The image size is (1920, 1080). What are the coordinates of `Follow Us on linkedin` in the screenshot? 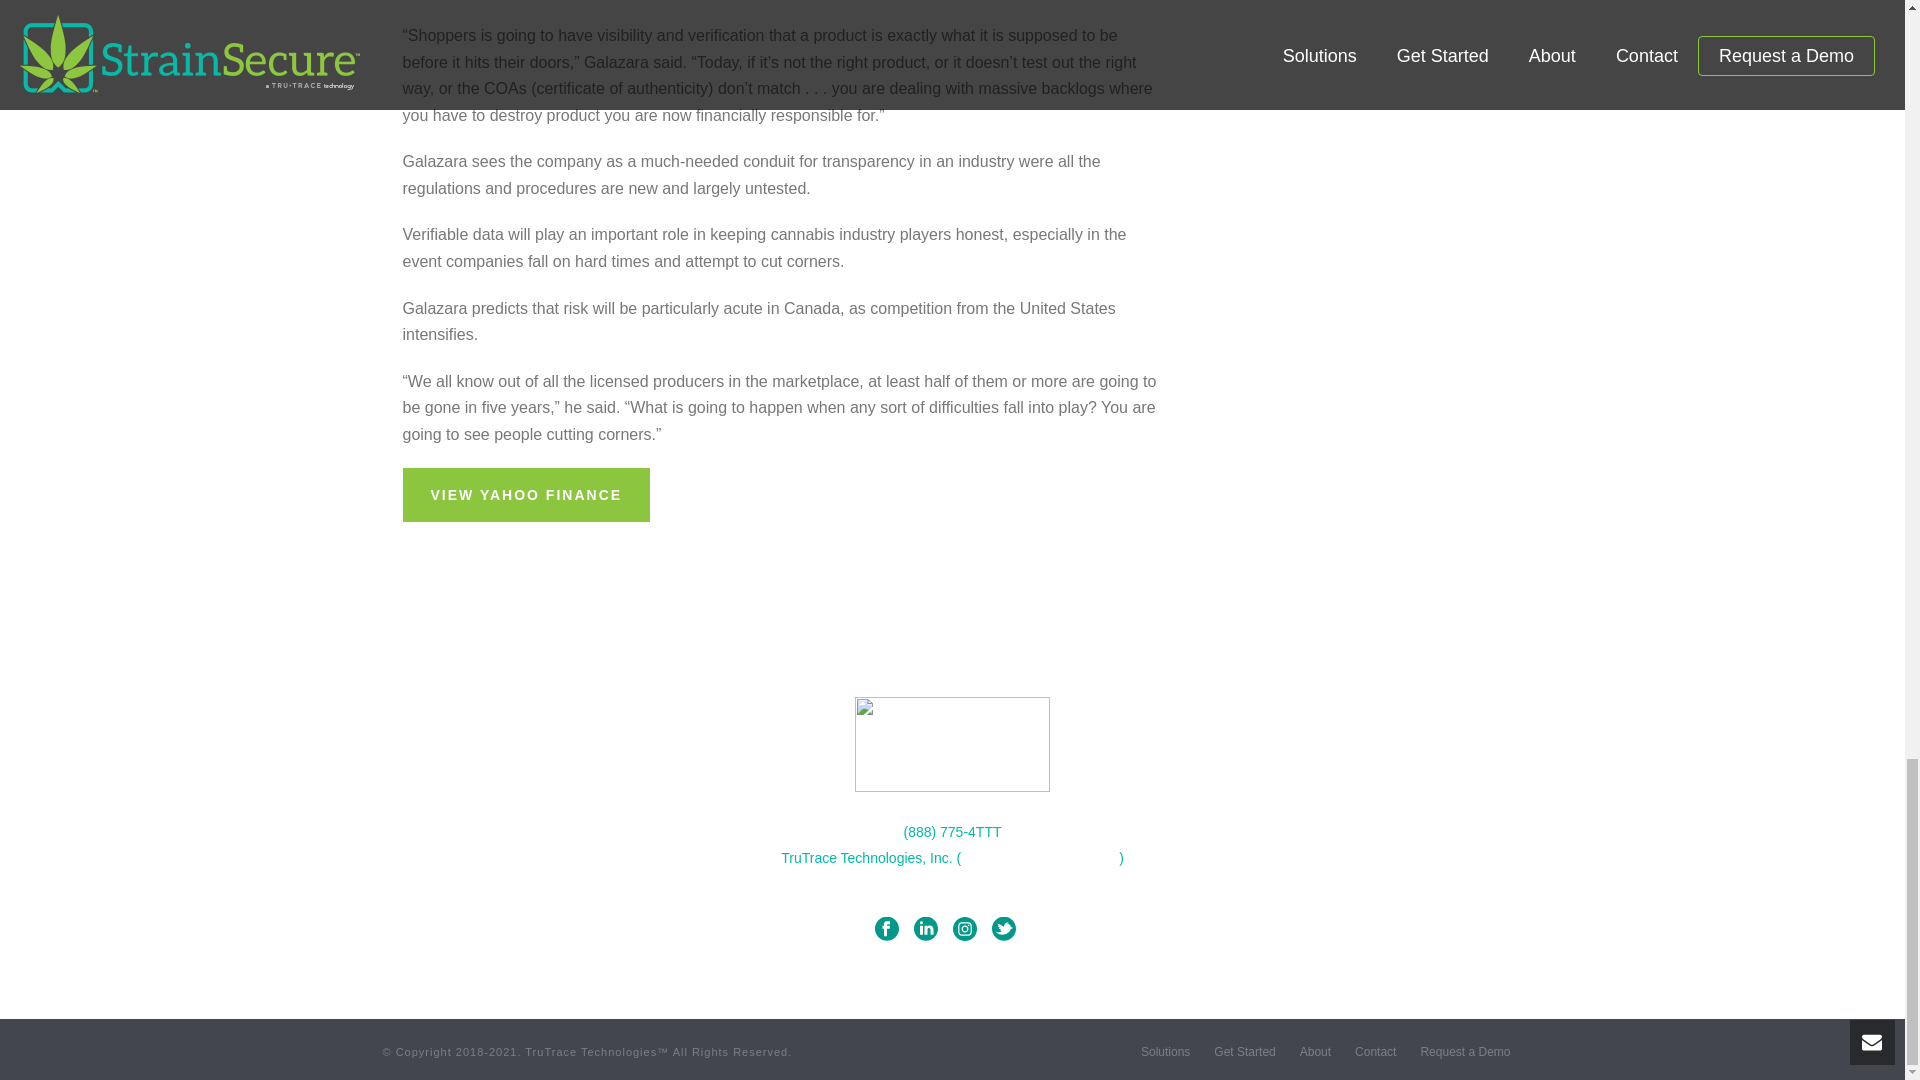 It's located at (926, 929).